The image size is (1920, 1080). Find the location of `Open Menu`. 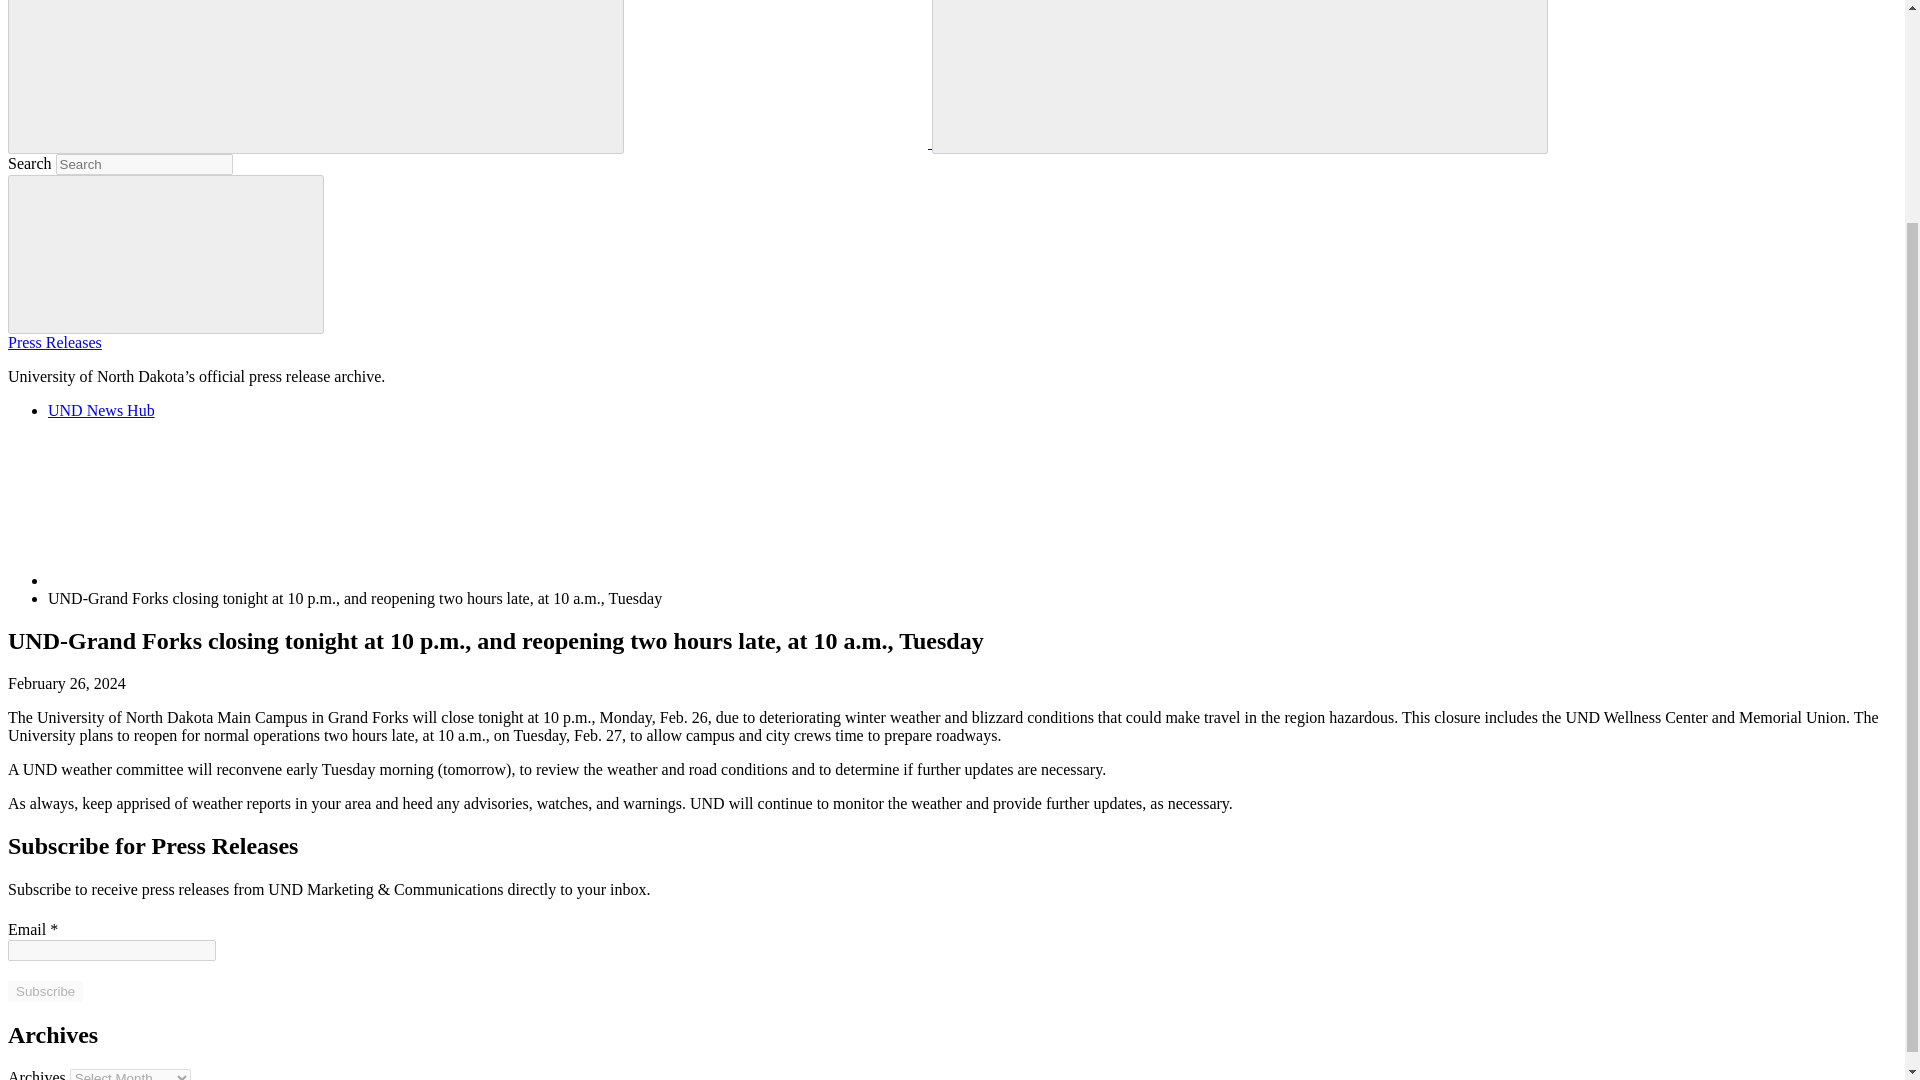

Open Menu is located at coordinates (166, 74).